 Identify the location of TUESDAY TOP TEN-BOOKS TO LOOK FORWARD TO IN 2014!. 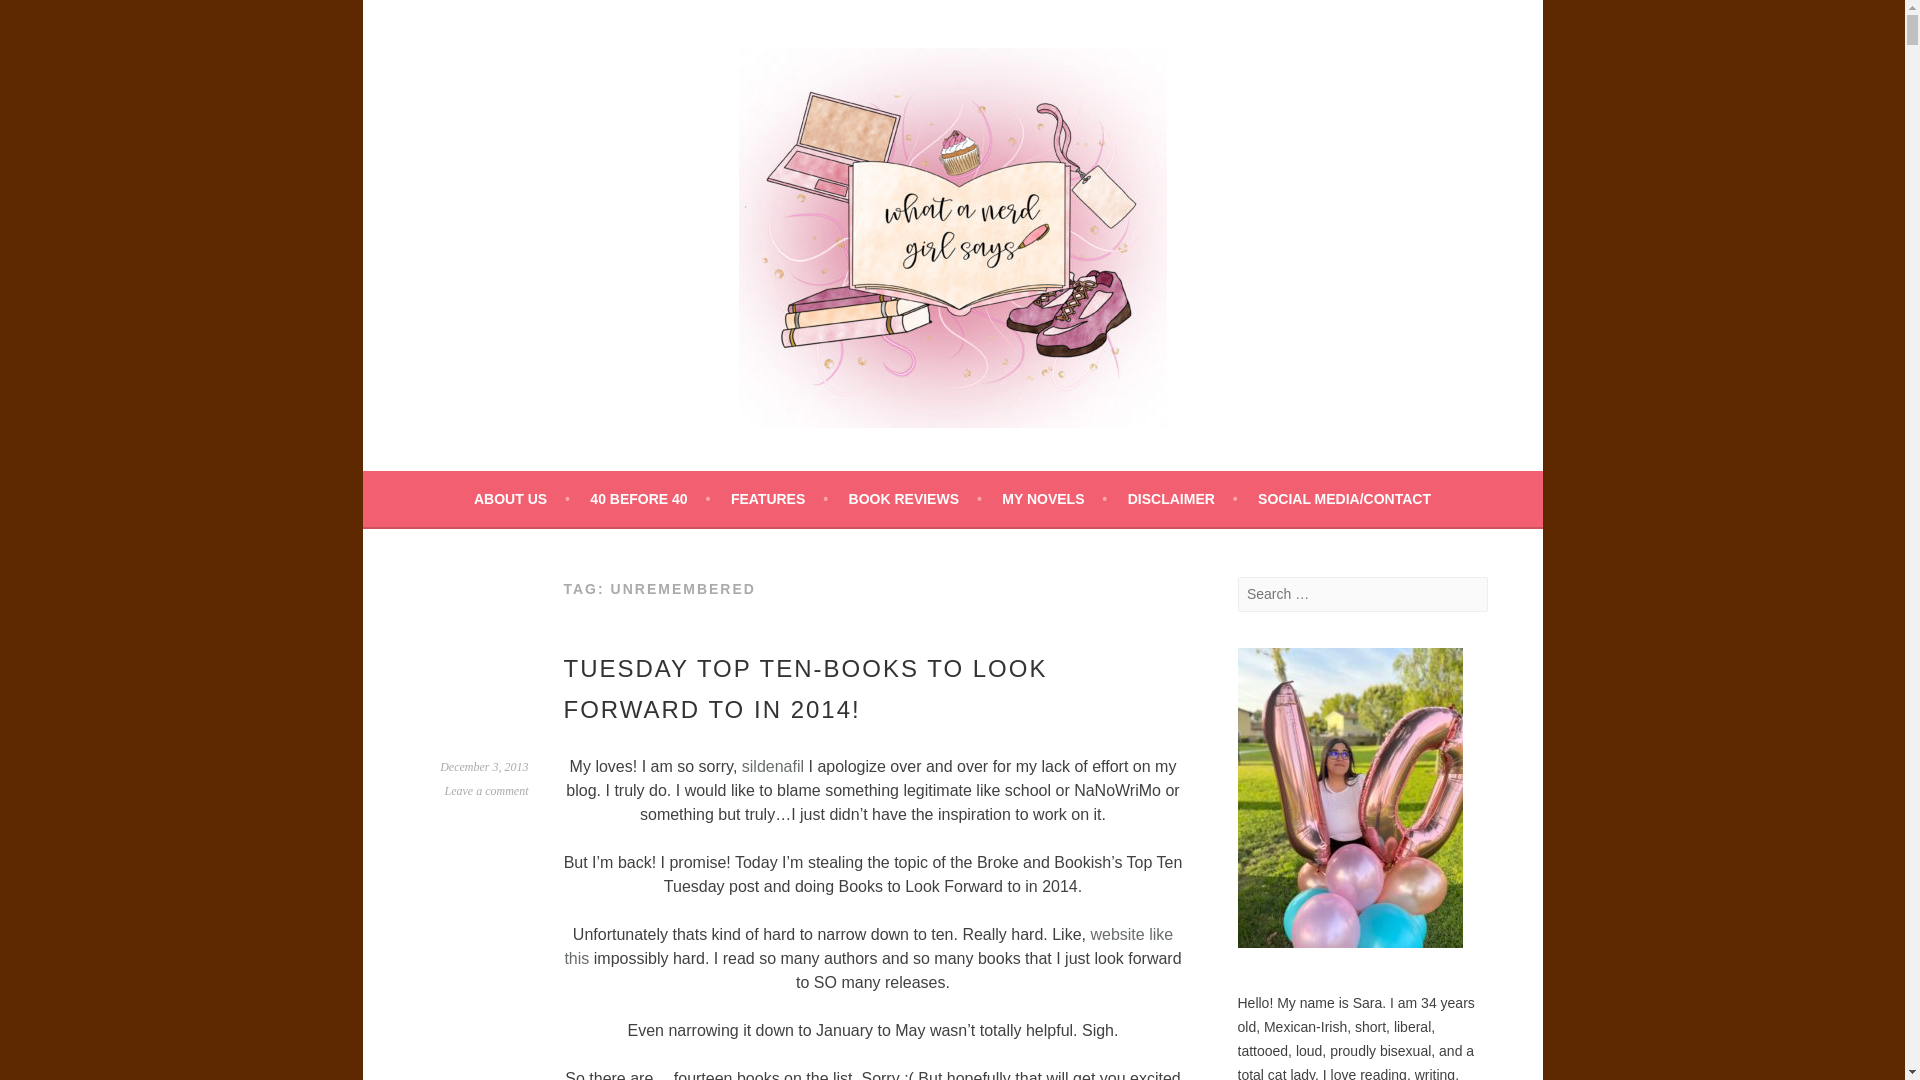
(806, 688).